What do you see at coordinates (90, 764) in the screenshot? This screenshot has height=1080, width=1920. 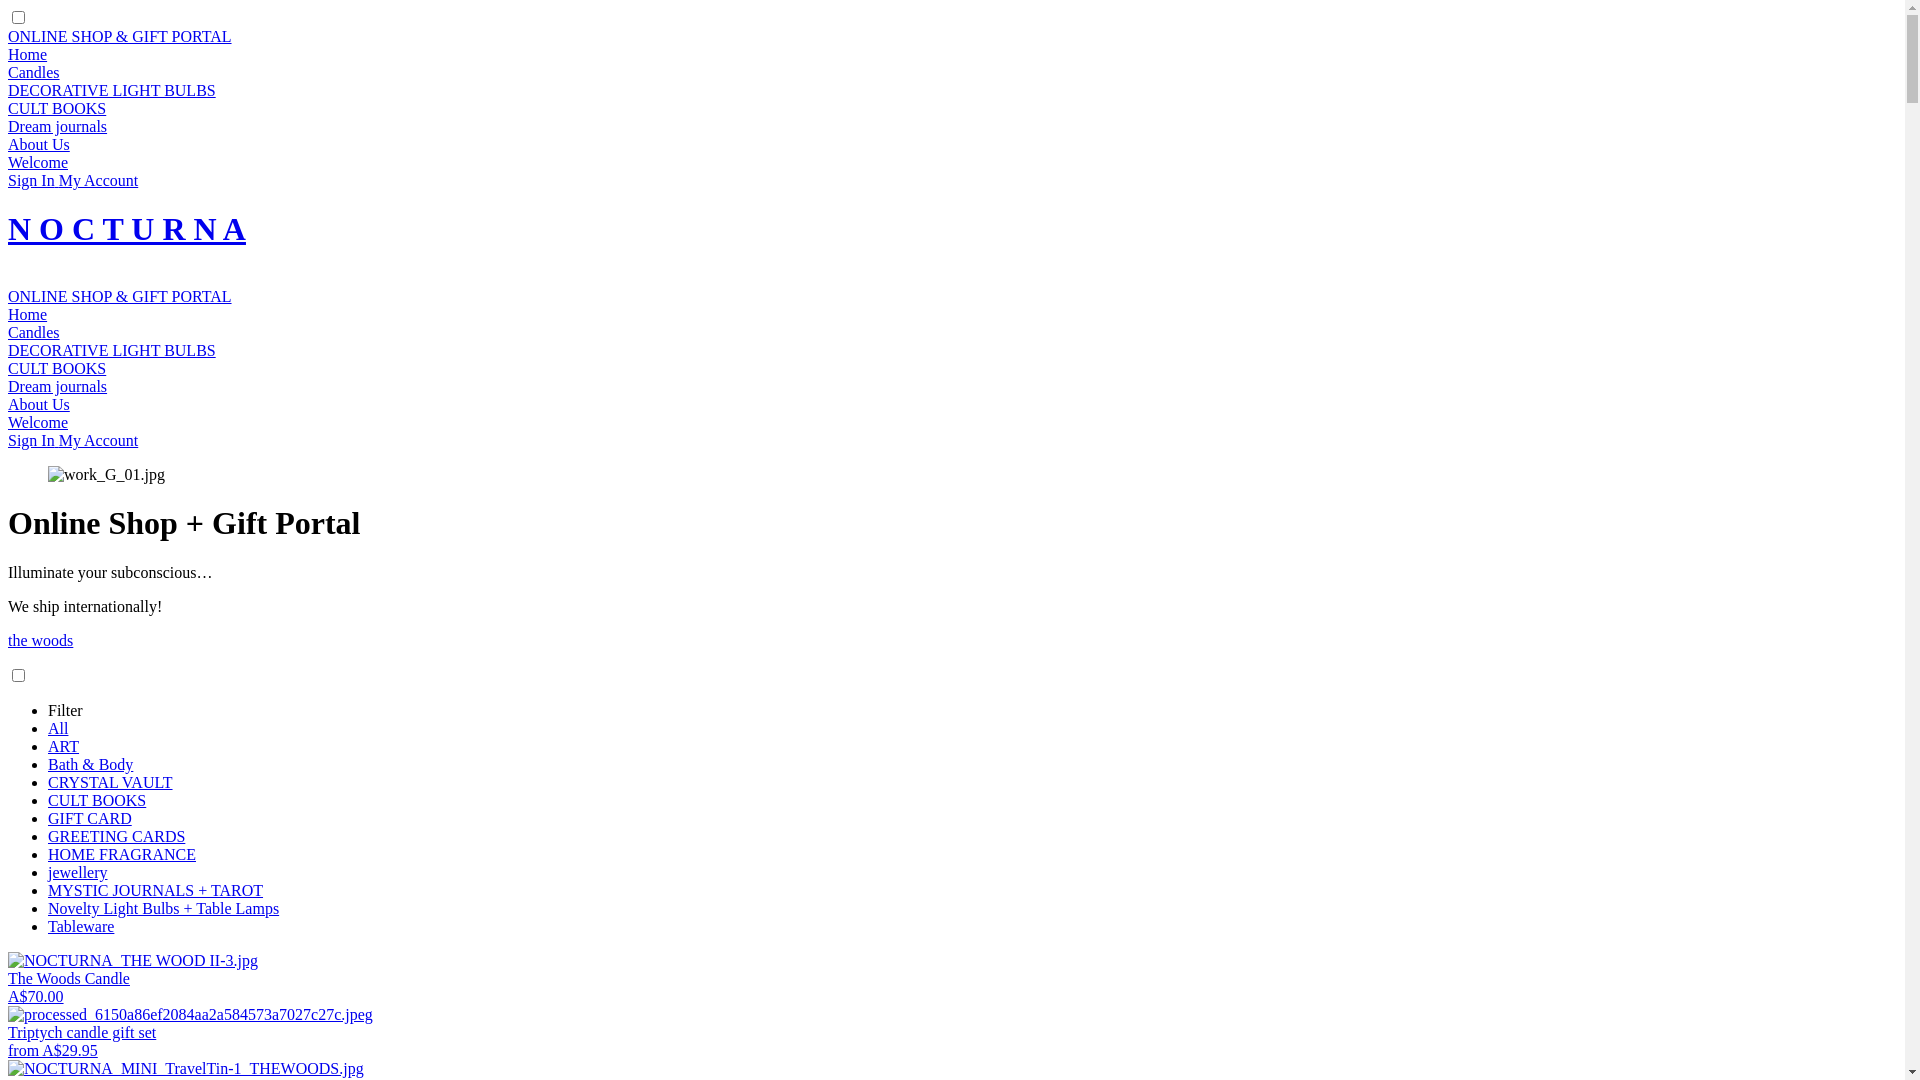 I see `Bath & Body` at bounding box center [90, 764].